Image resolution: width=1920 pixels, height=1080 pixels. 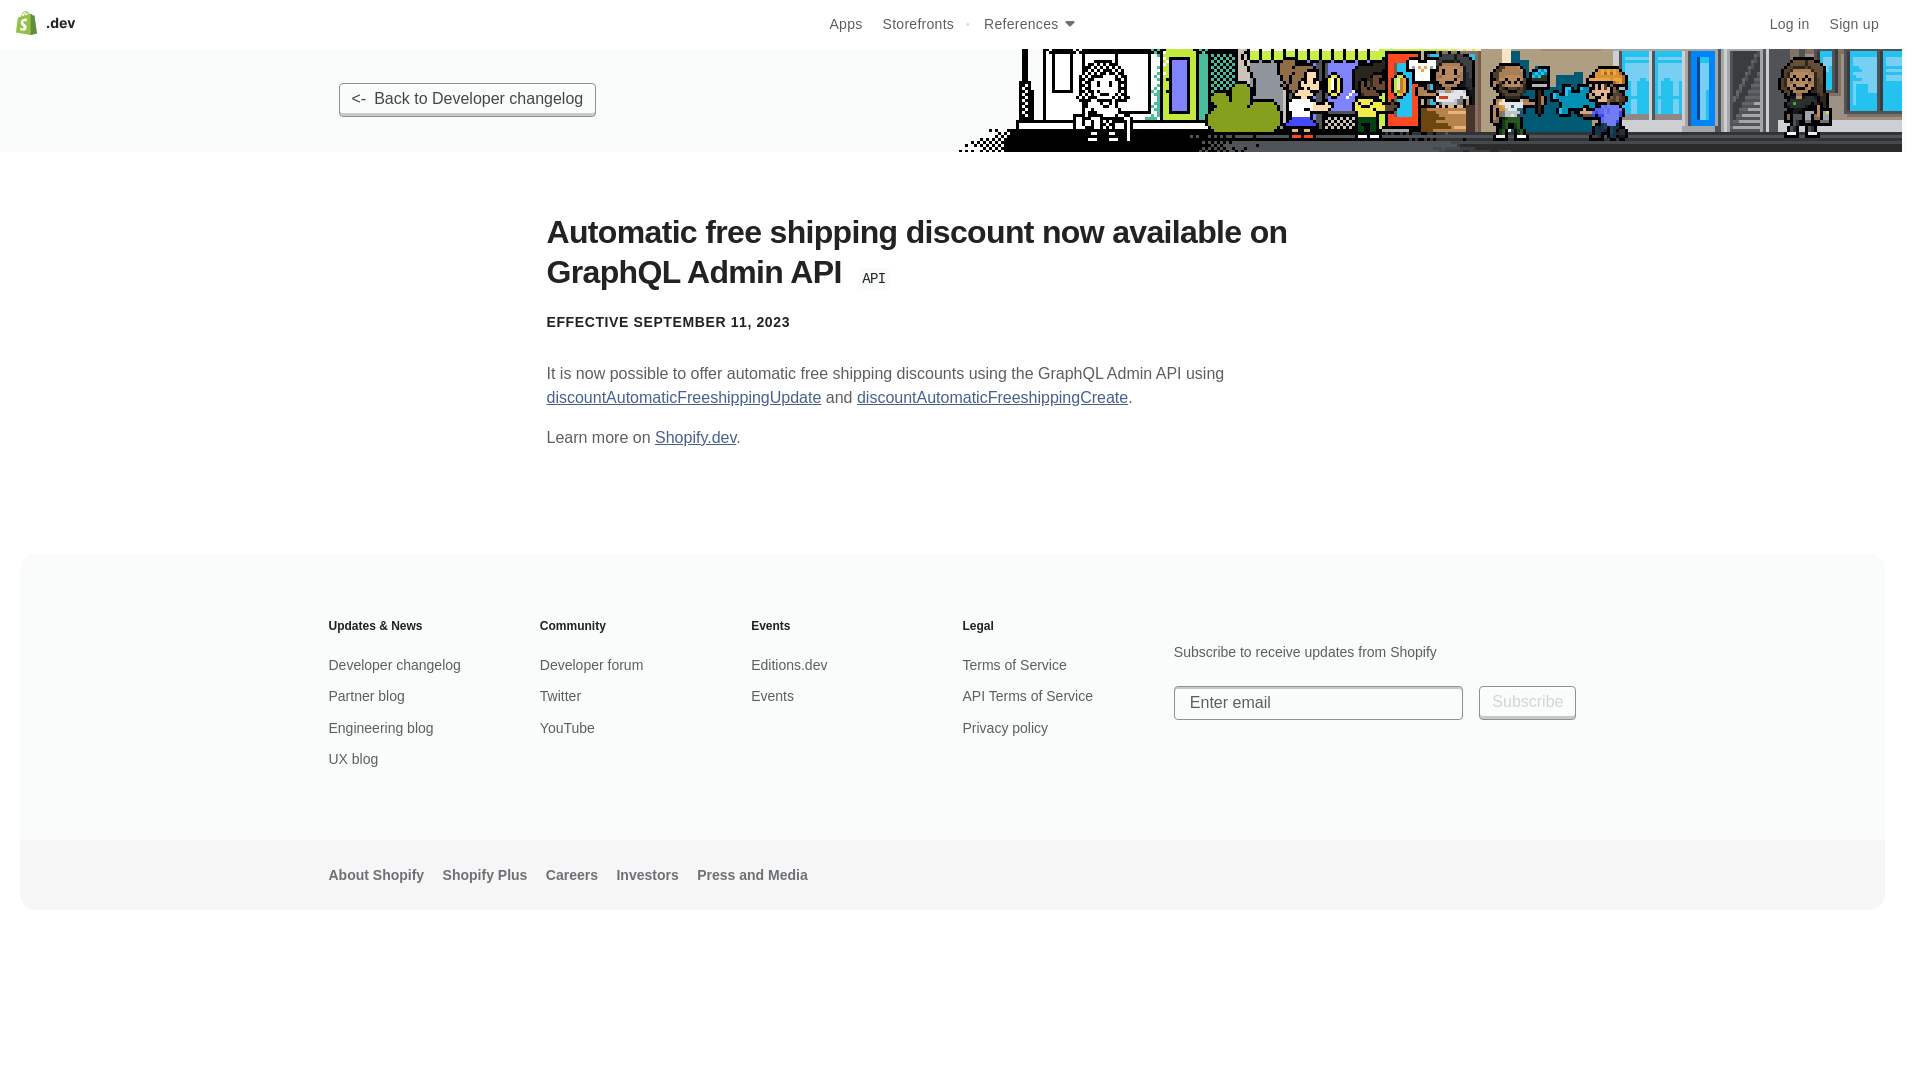 I want to click on Developer changelog, so click(x=423, y=666).